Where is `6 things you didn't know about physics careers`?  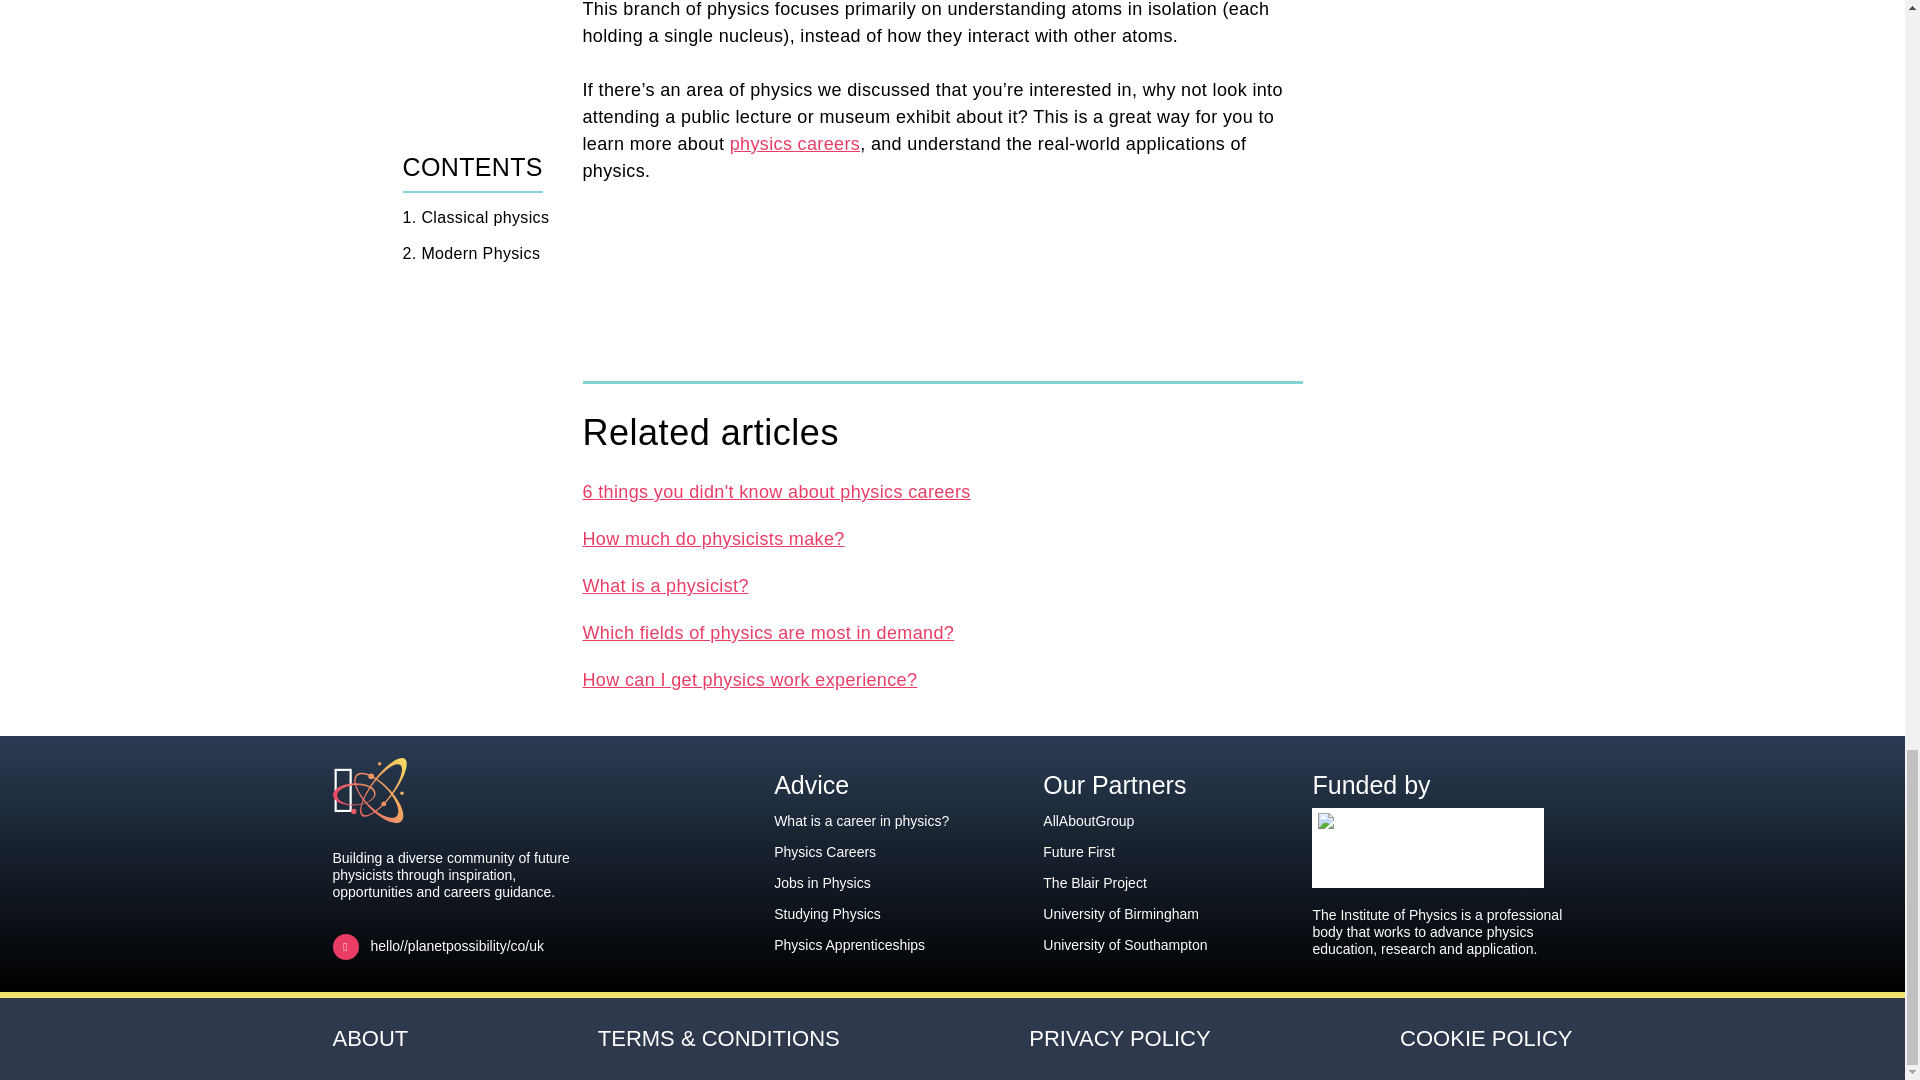
6 things you didn't know about physics careers is located at coordinates (775, 492).